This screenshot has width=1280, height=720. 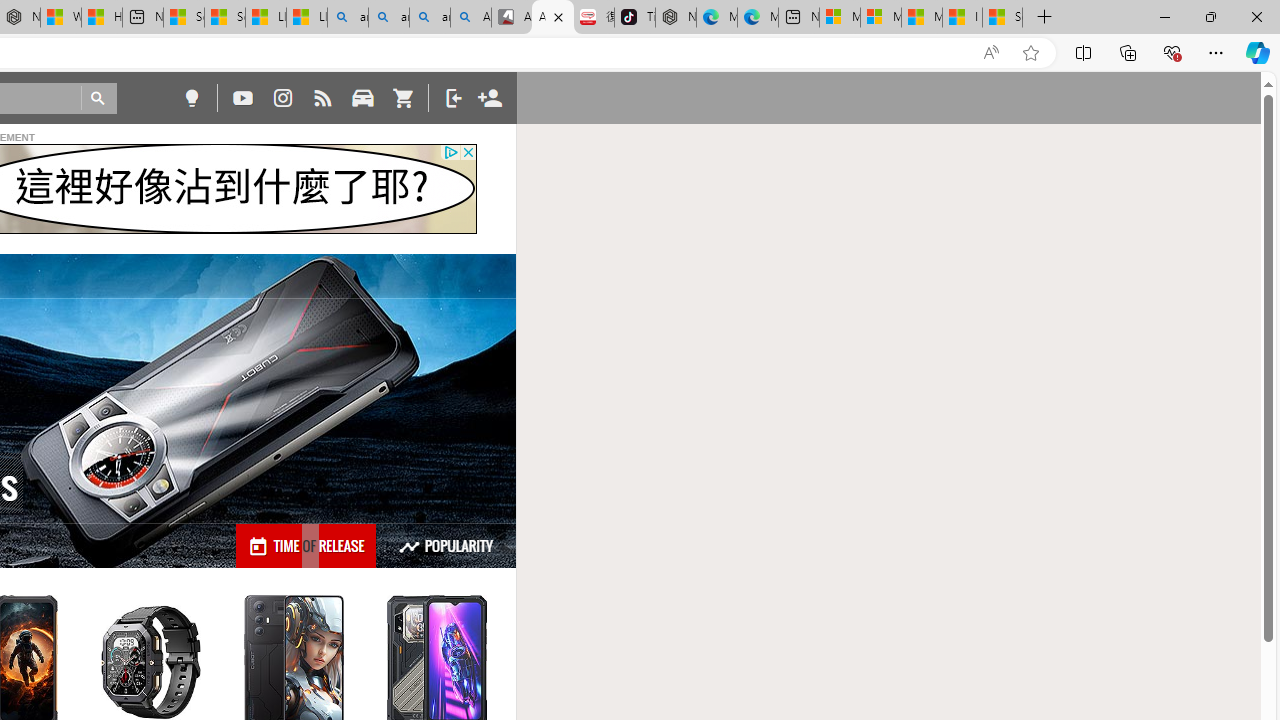 I want to click on Nordace - Best Sellers, so click(x=676, y=18).